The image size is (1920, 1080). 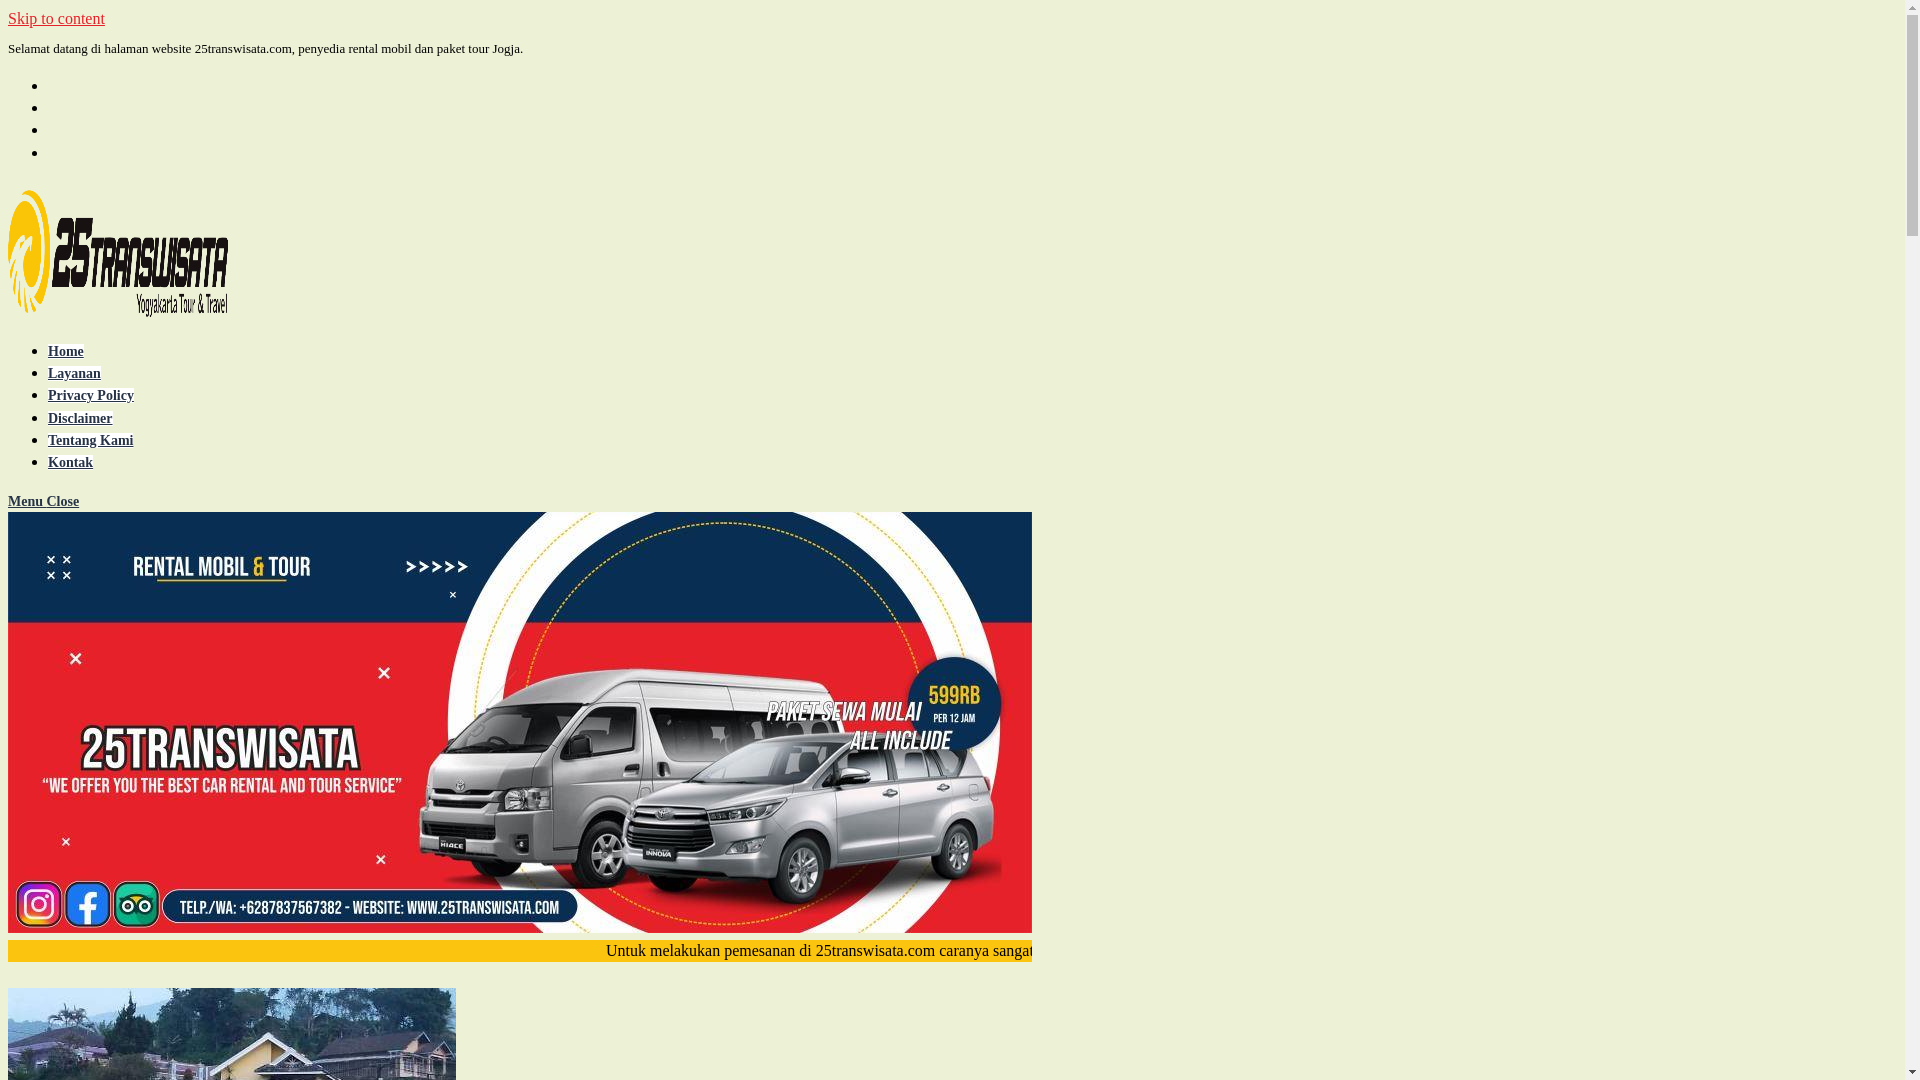 What do you see at coordinates (70, 462) in the screenshot?
I see `Kontak` at bounding box center [70, 462].